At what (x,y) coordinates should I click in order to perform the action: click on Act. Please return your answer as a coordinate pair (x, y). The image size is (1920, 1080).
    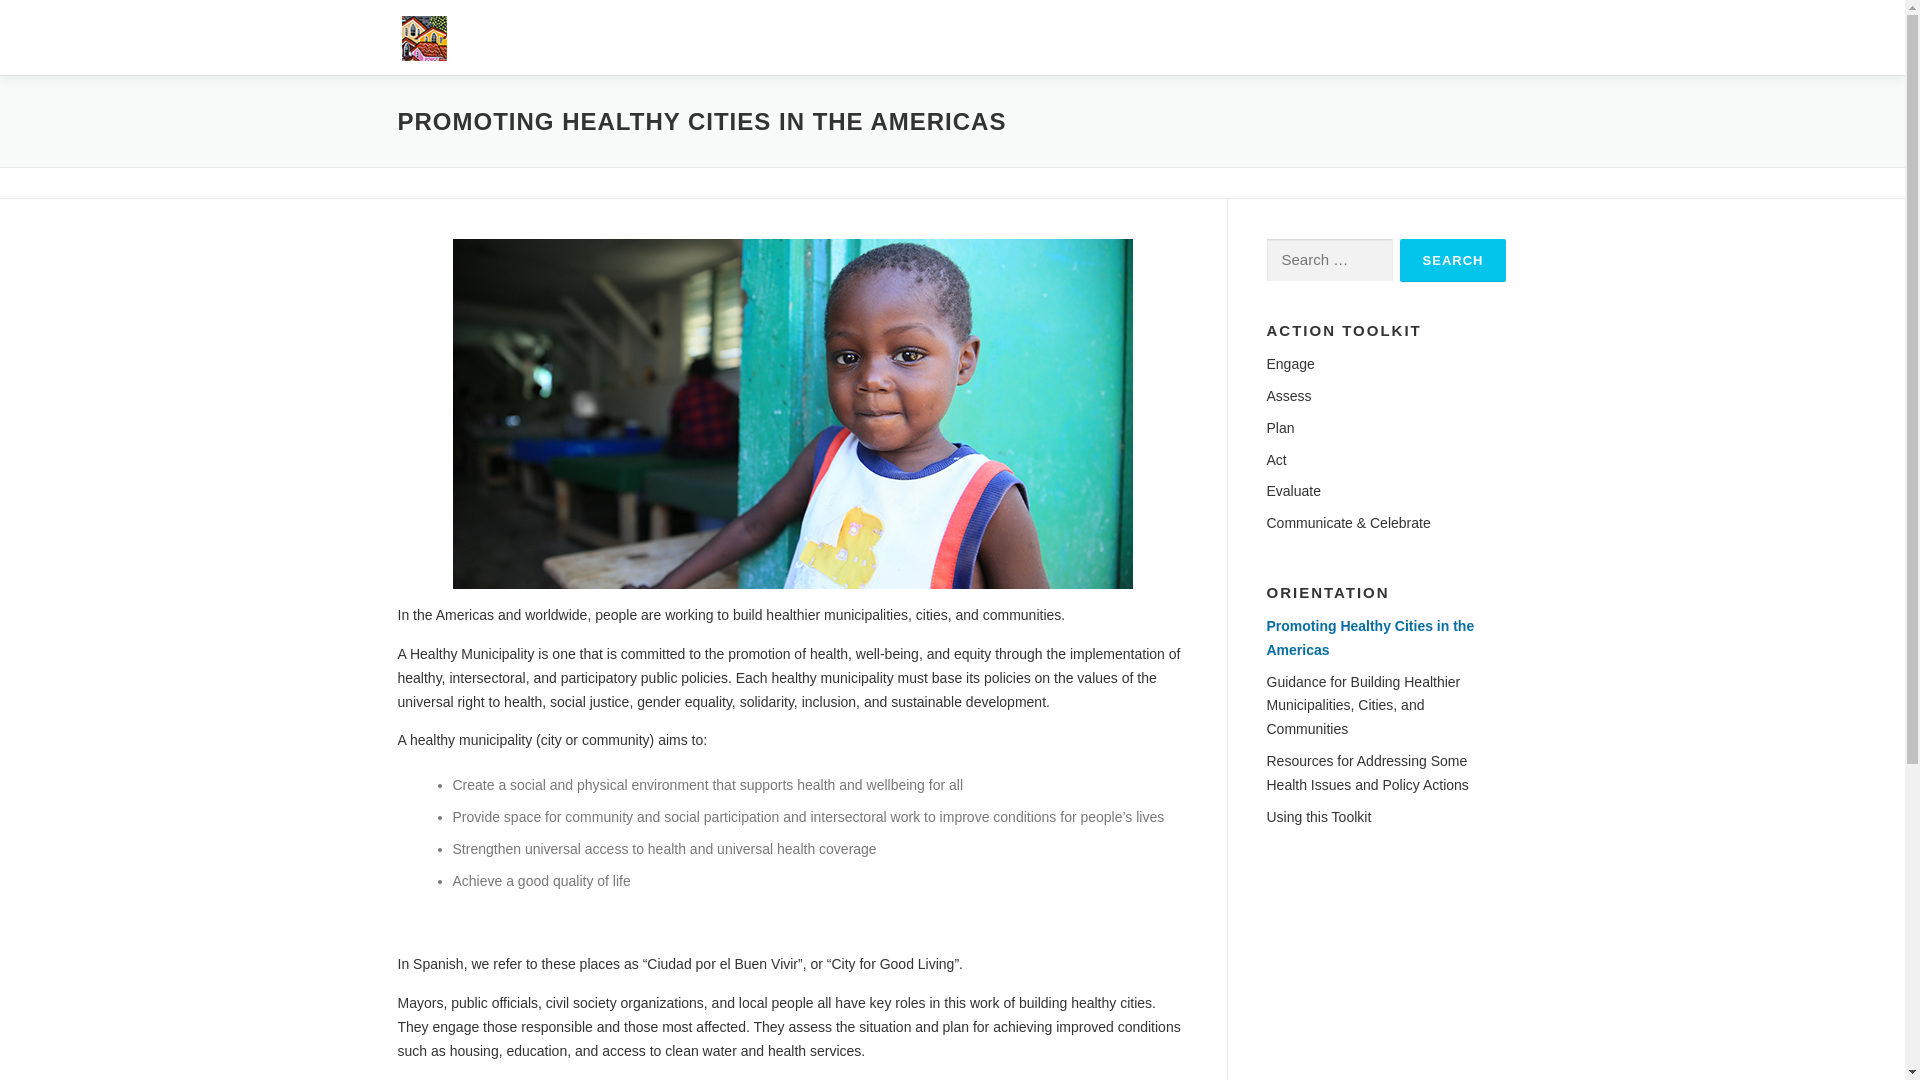
    Looking at the image, I should click on (1276, 460).